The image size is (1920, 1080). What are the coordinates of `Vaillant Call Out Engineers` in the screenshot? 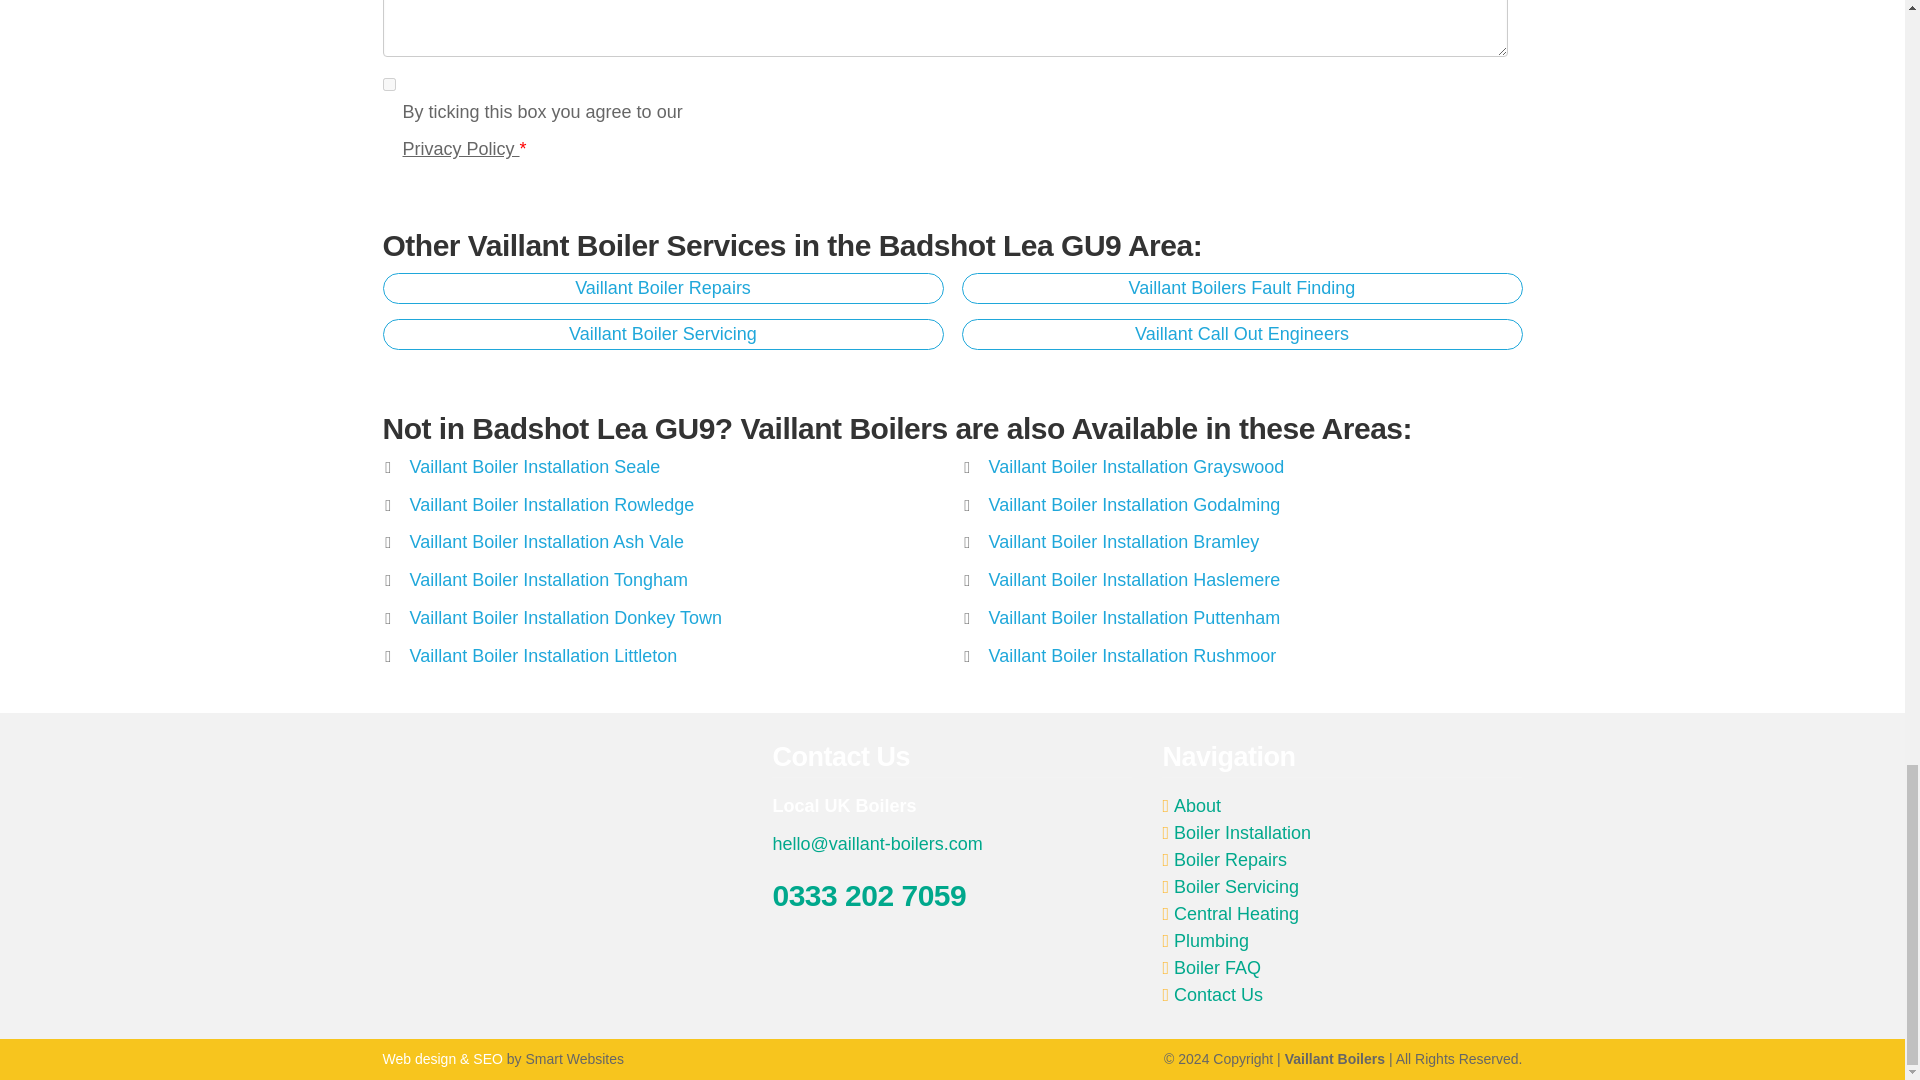 It's located at (1242, 334).